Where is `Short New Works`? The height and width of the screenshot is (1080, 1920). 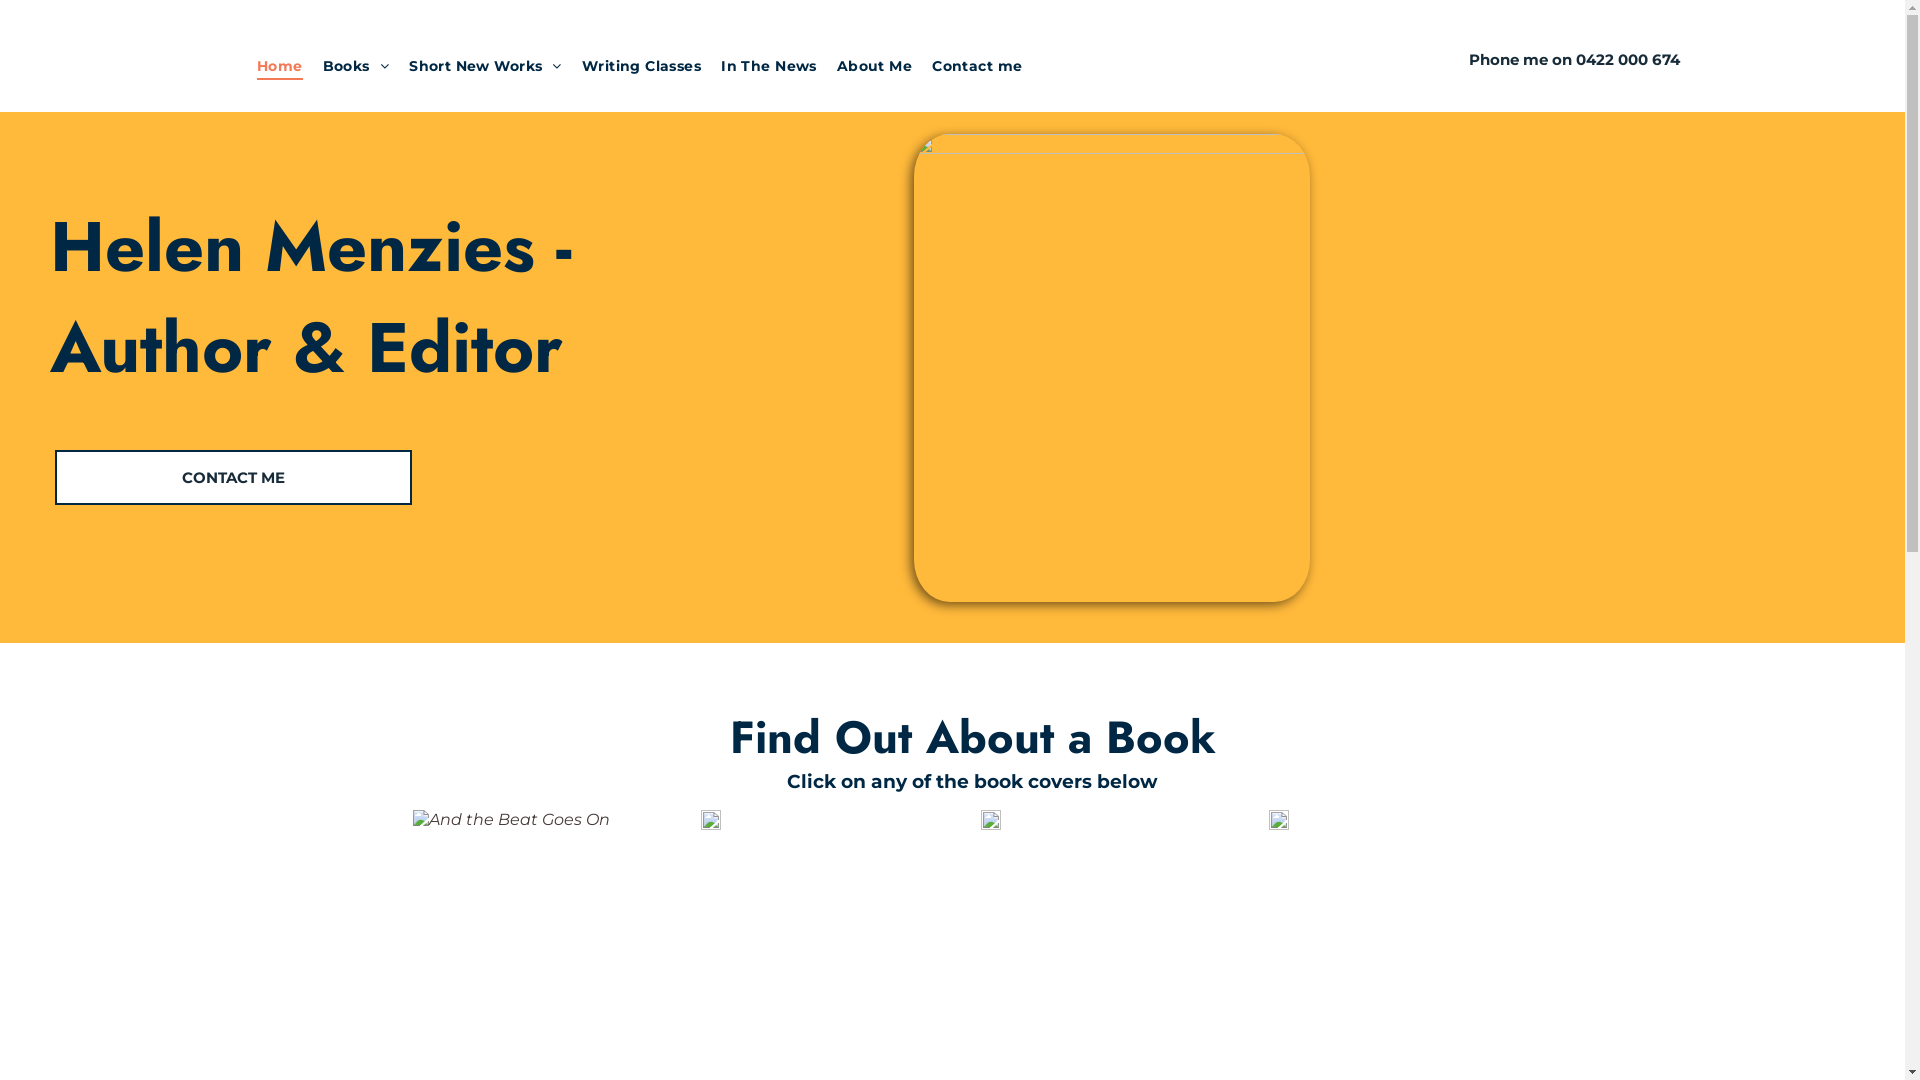 Short New Works is located at coordinates (486, 66).